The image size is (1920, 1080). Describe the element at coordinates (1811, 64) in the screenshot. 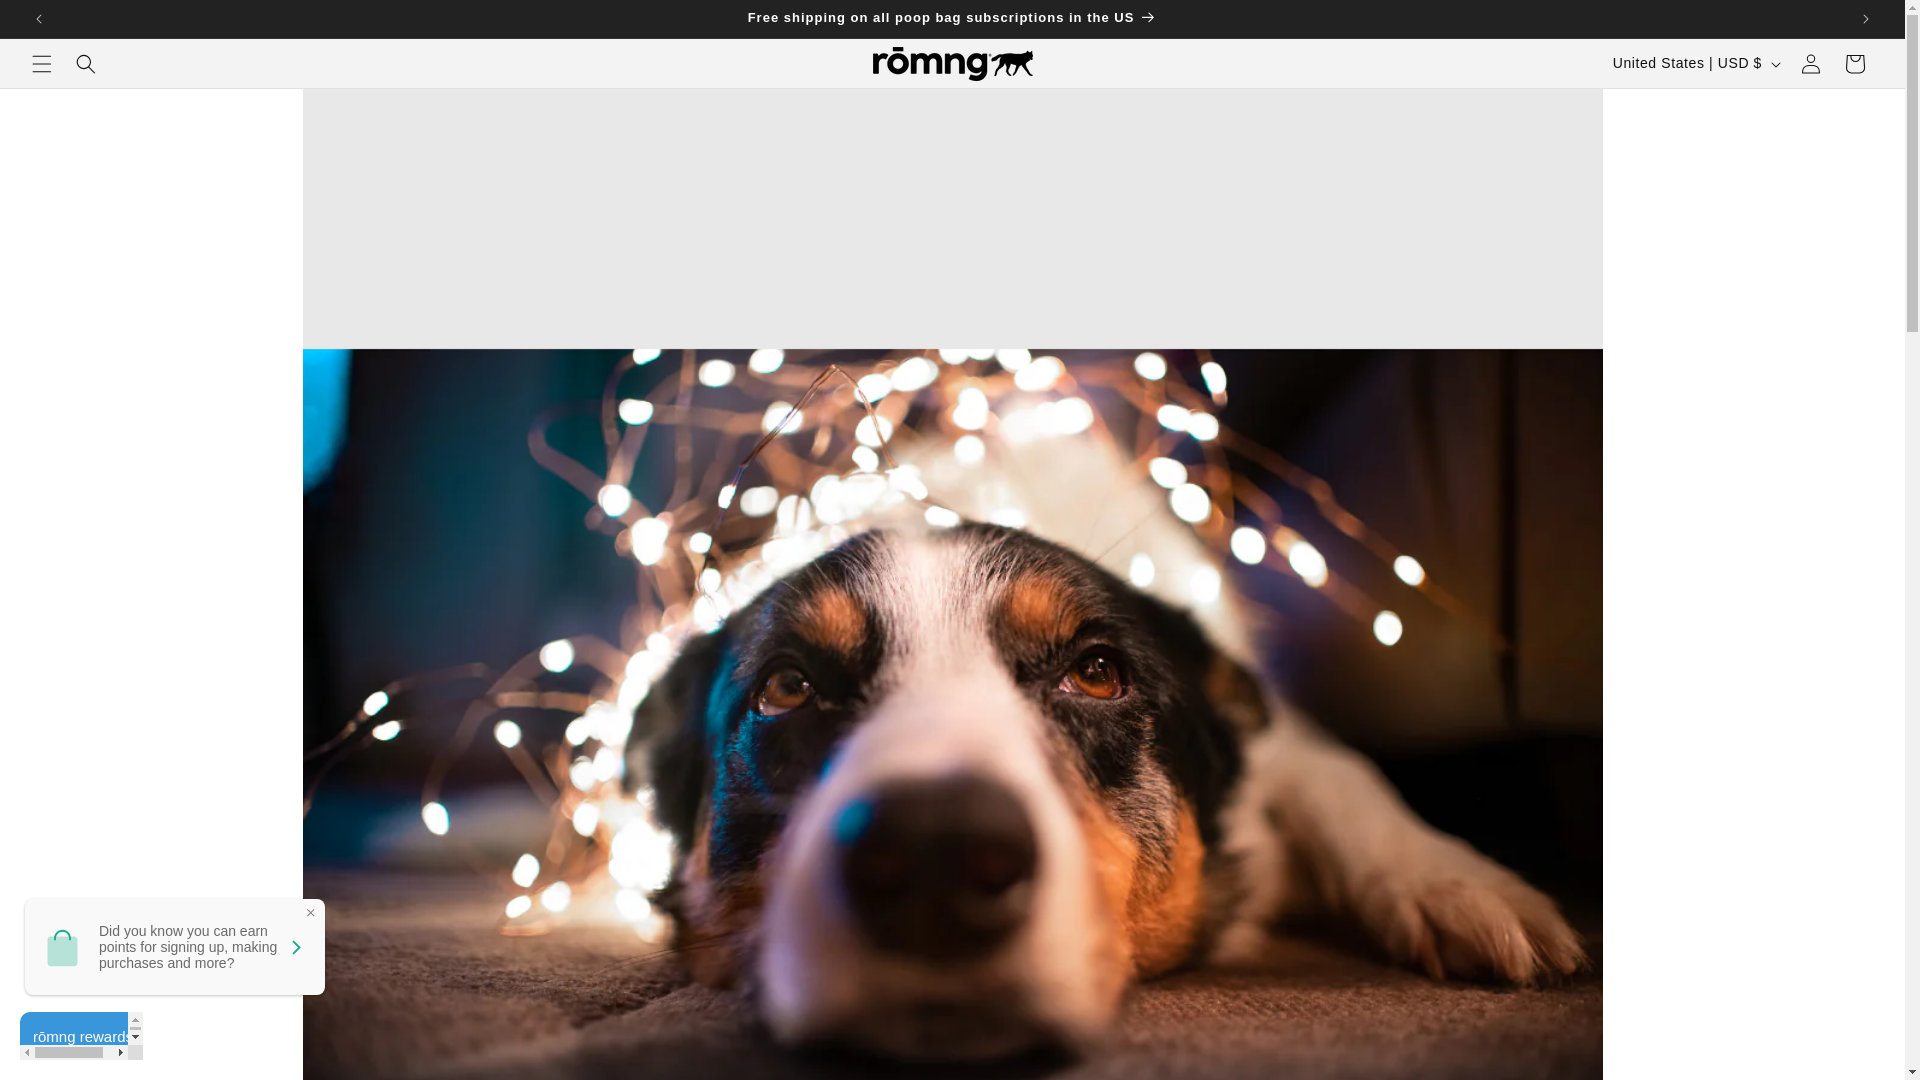

I see `Log in` at that location.